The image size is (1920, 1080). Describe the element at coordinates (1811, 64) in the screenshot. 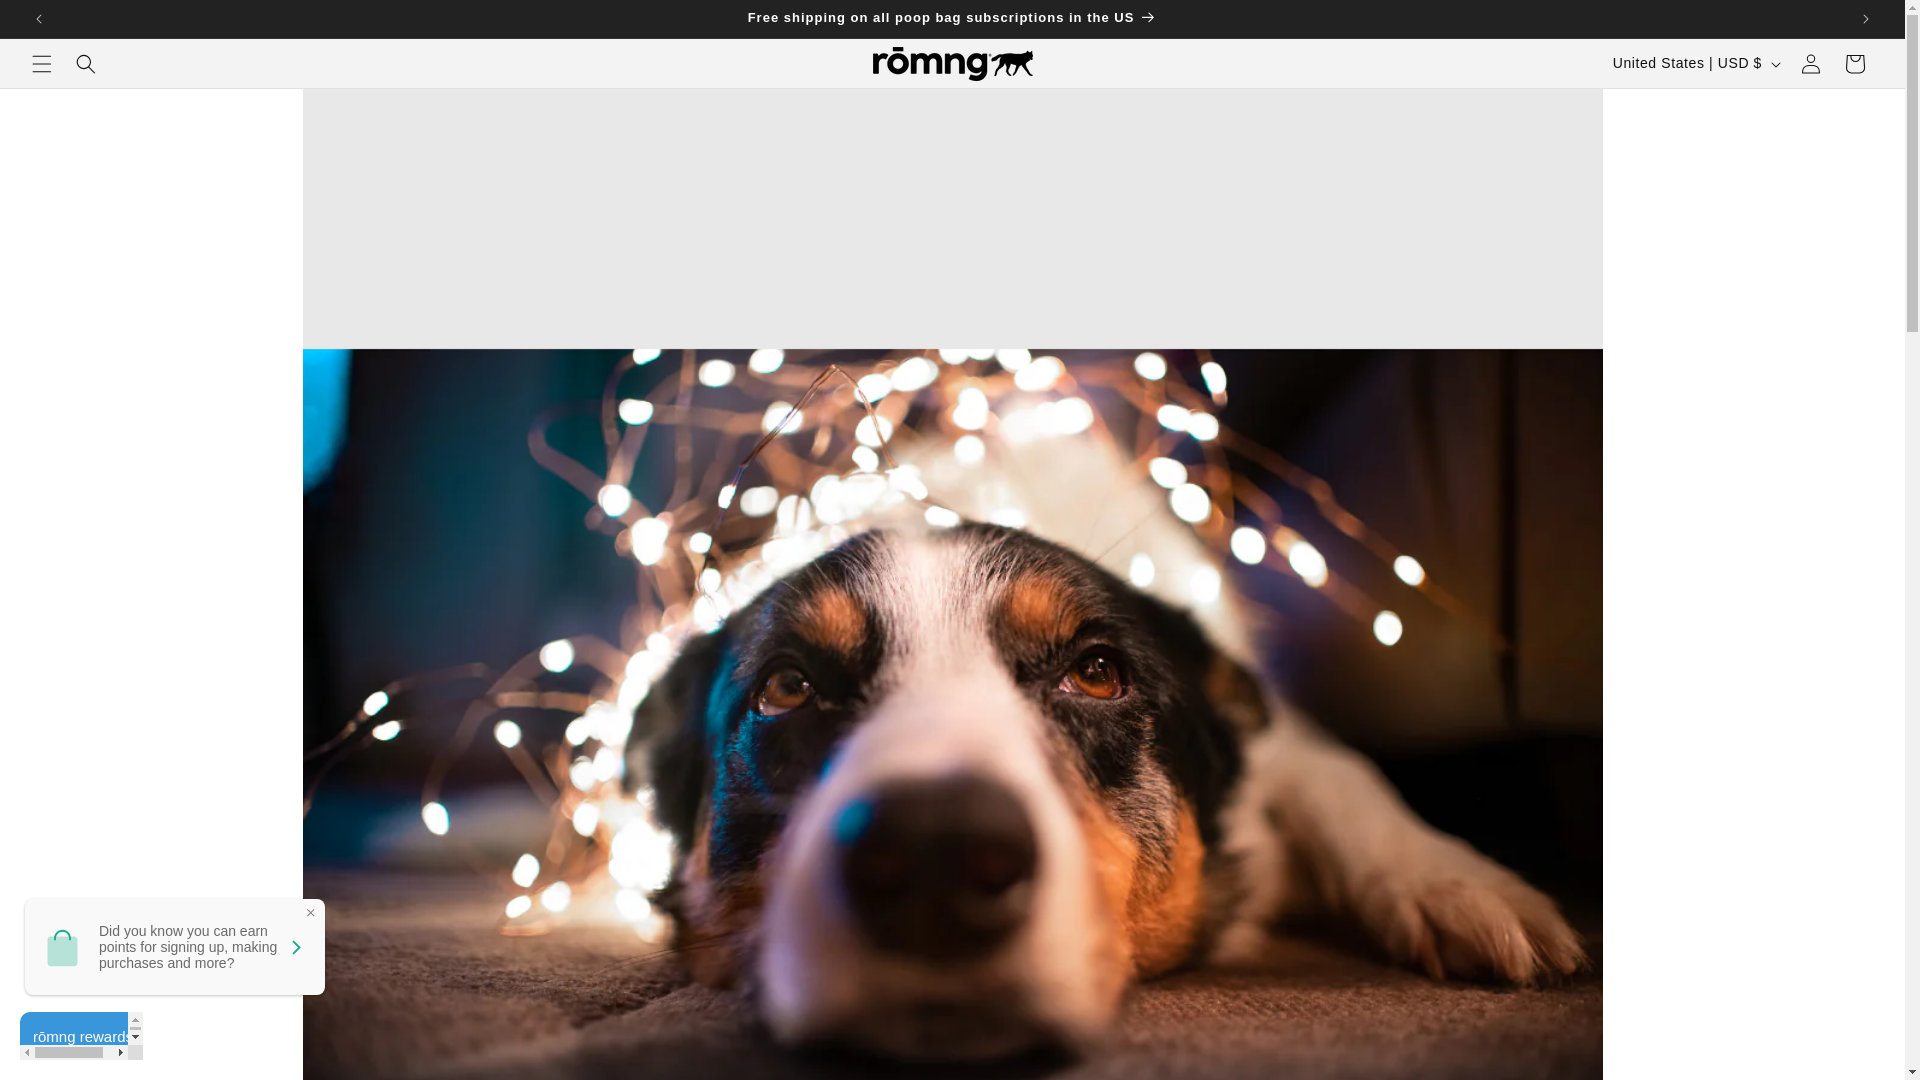

I see `Log in` at that location.